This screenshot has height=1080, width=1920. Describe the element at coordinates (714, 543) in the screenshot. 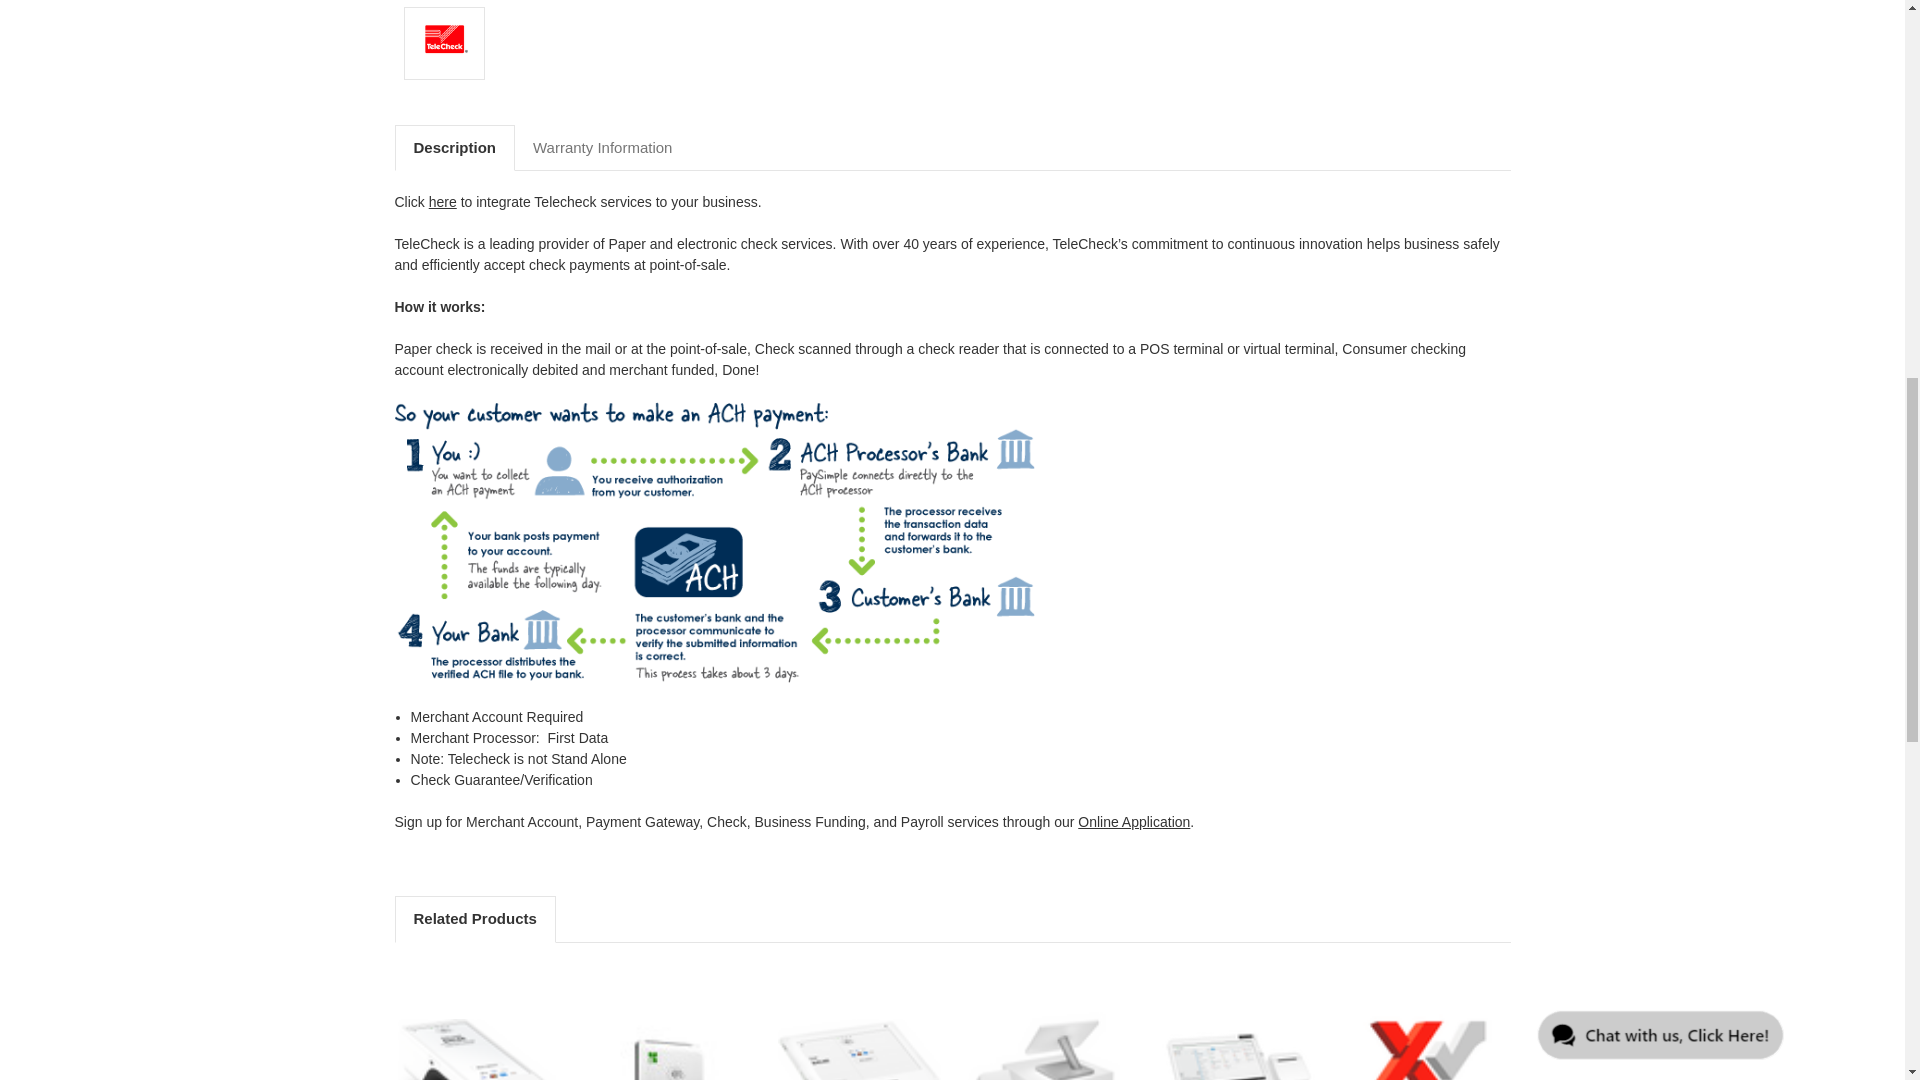

I see `ach-flow.png` at that location.